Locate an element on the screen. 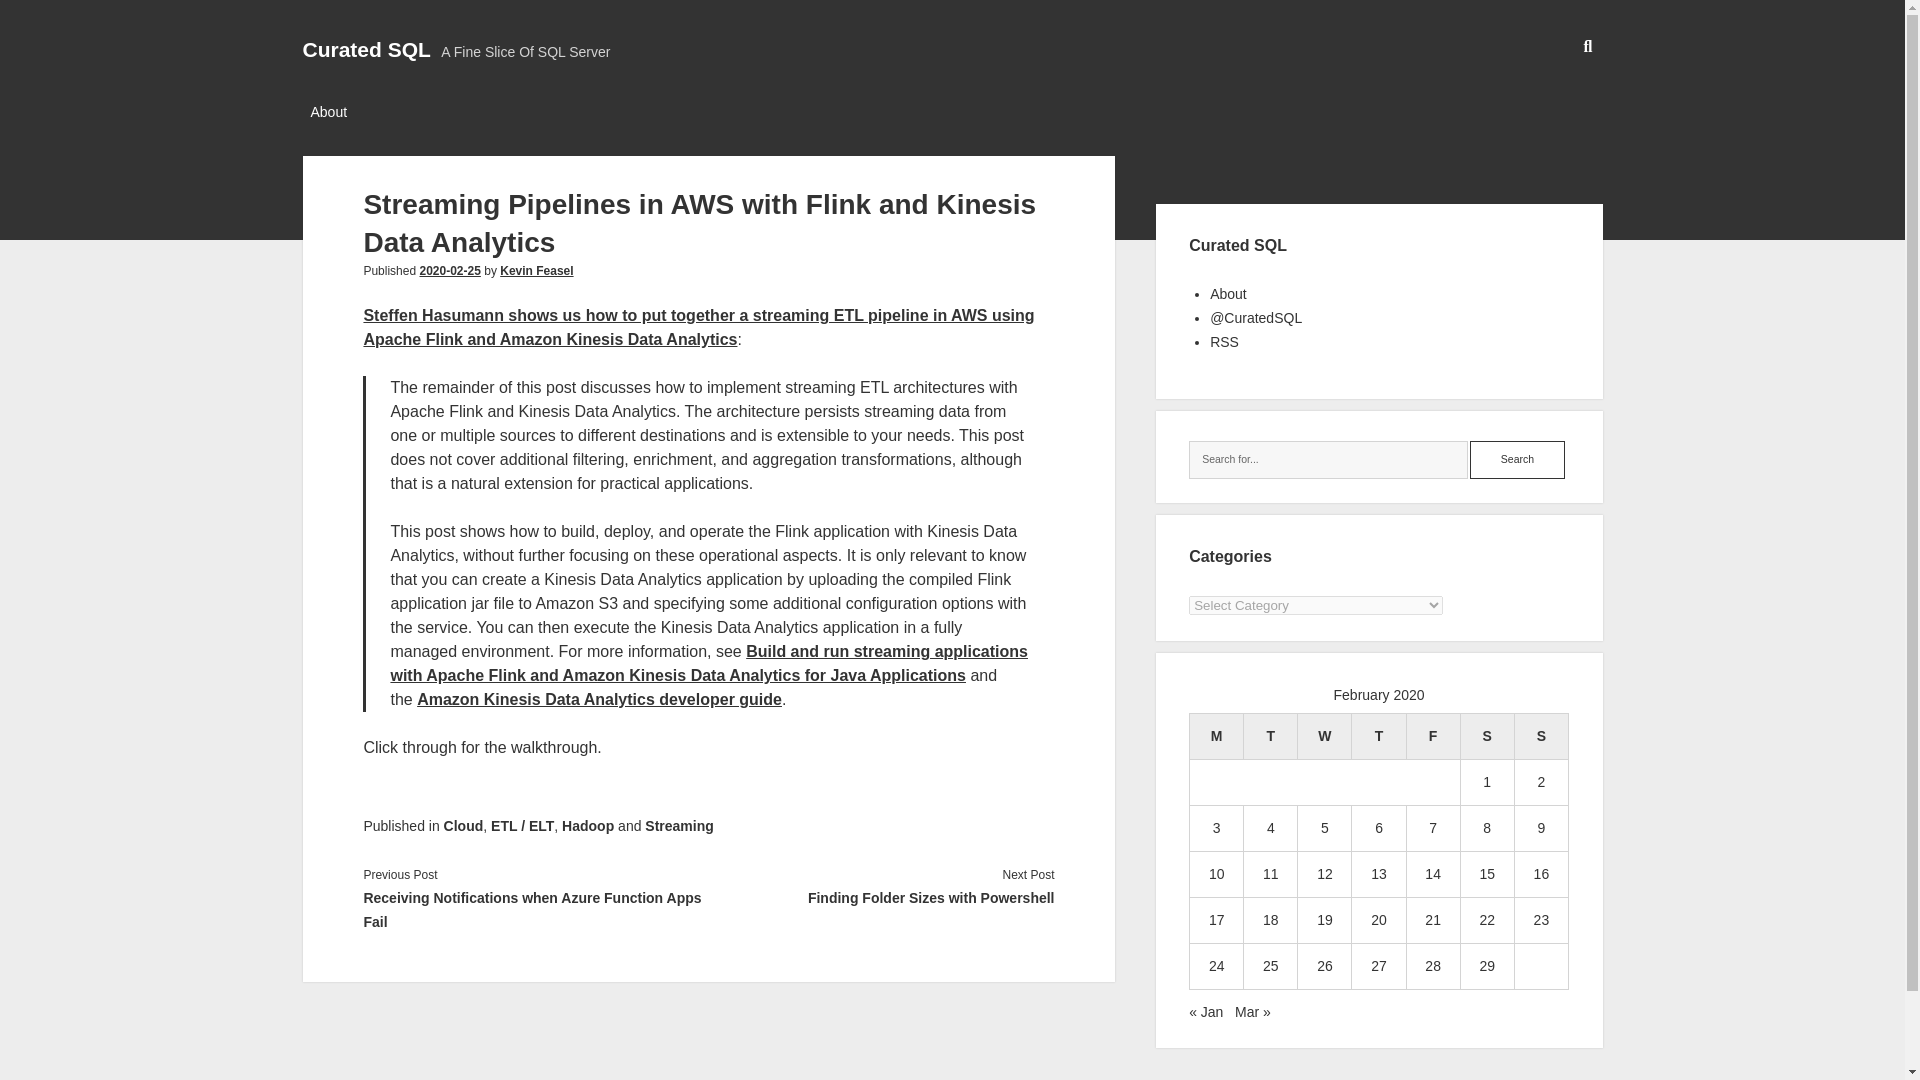  Receiving Notifications when Azure Function Apps Fail is located at coordinates (535, 910).